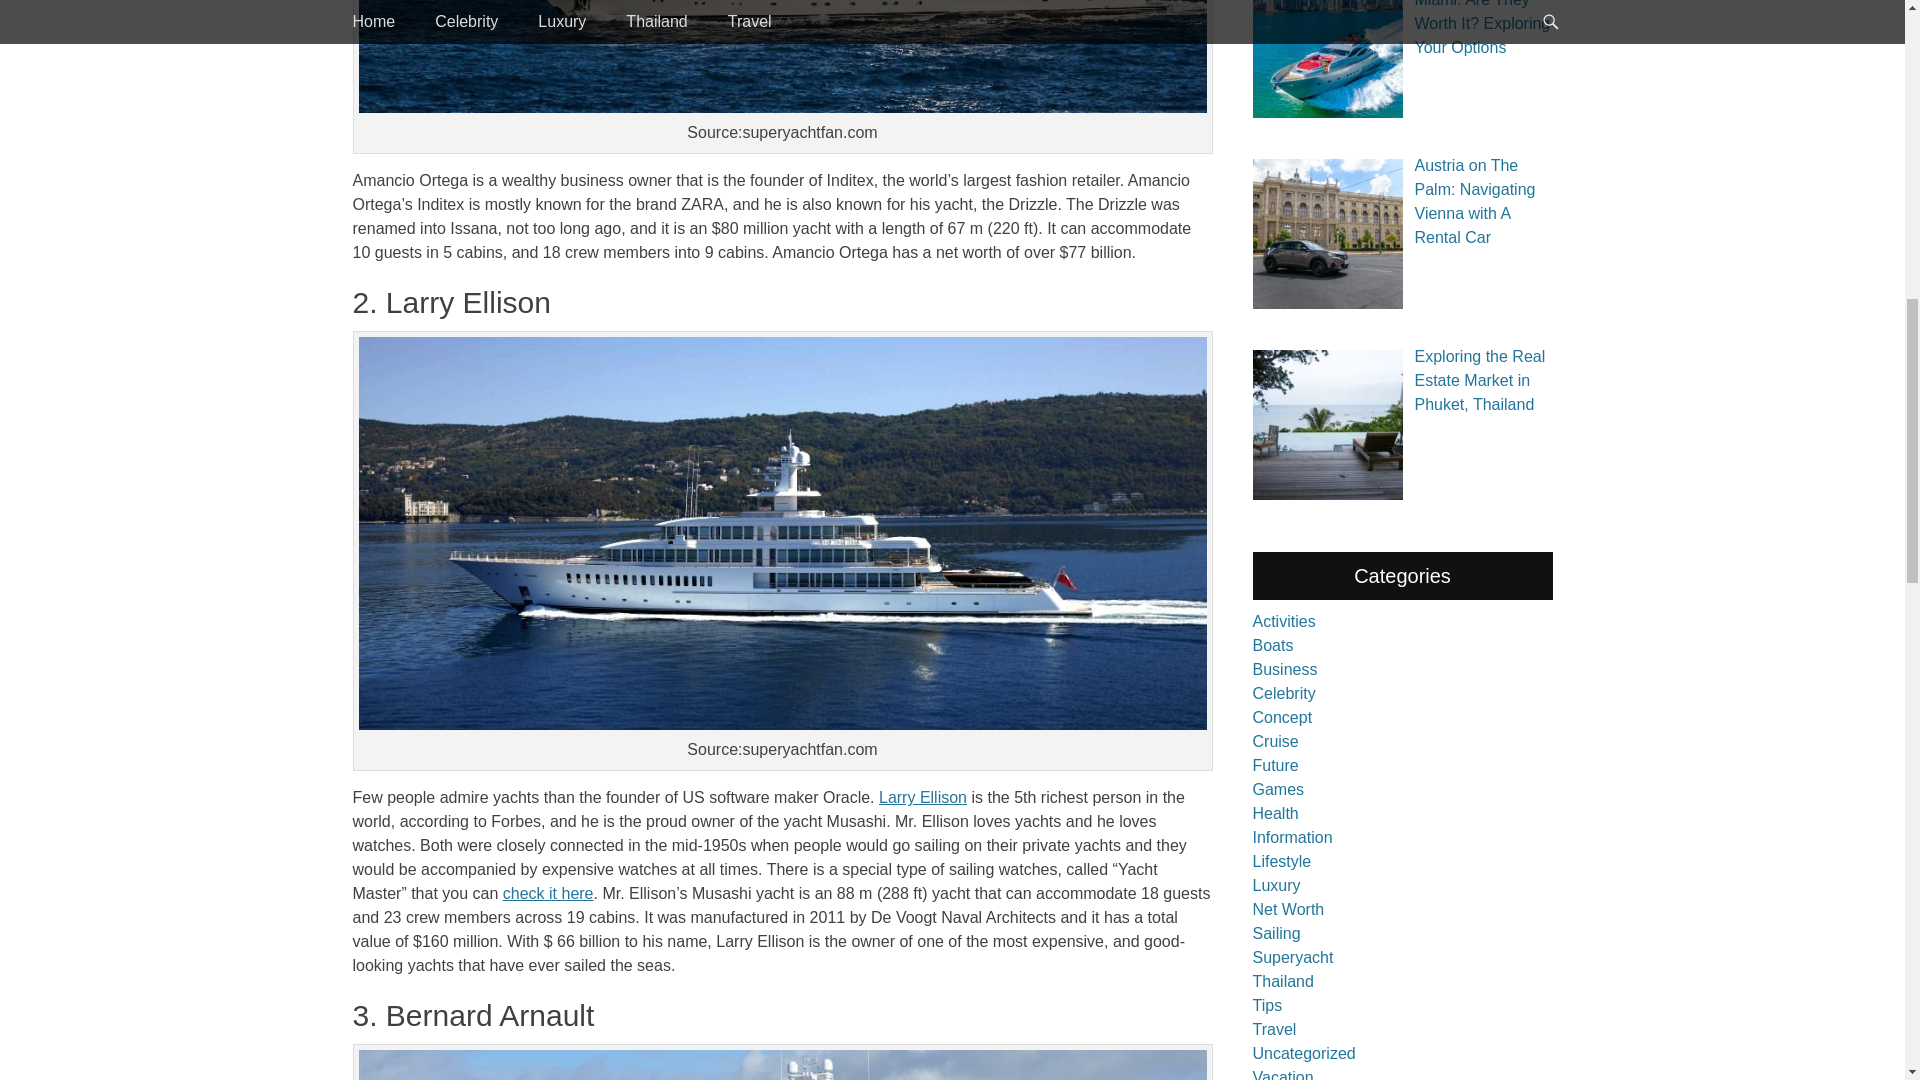 This screenshot has width=1920, height=1080. Describe the element at coordinates (1284, 669) in the screenshot. I see `Business` at that location.